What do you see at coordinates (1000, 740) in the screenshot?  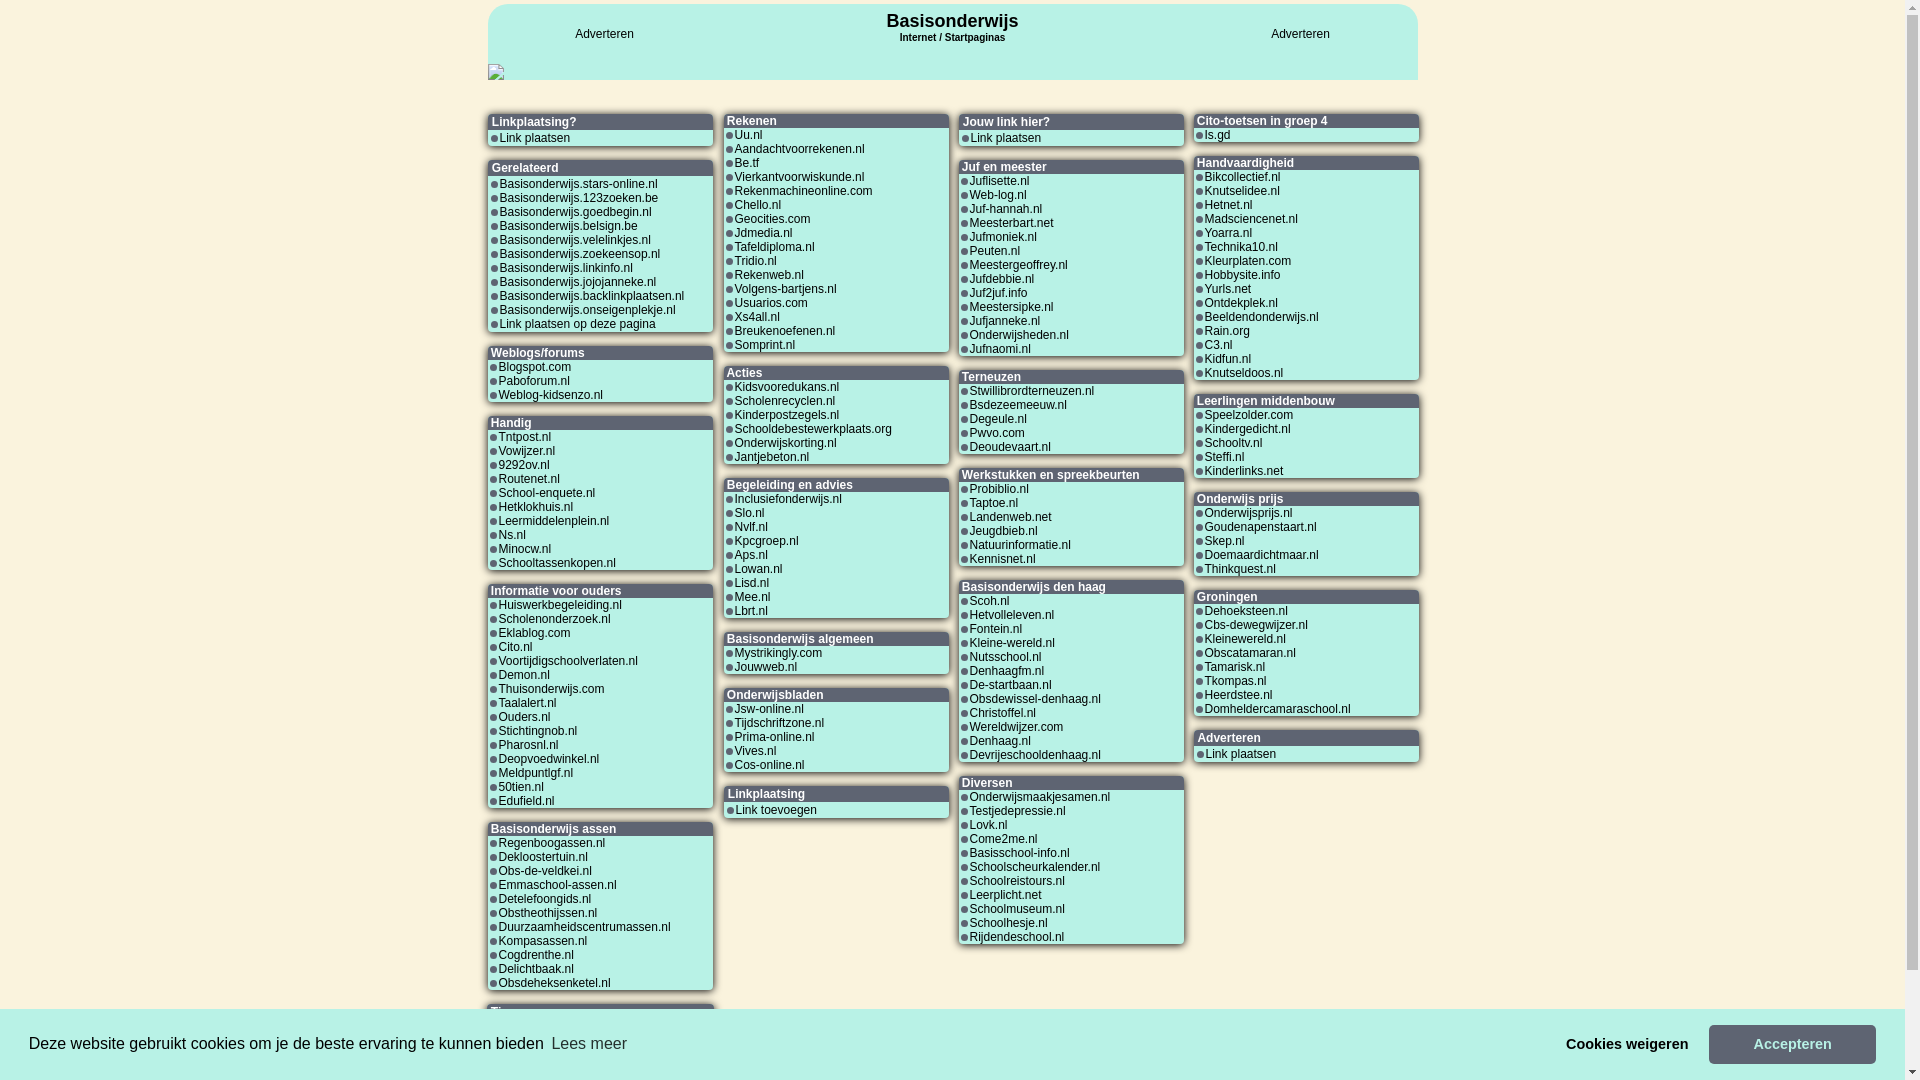 I see `Denhaag.nl` at bounding box center [1000, 740].